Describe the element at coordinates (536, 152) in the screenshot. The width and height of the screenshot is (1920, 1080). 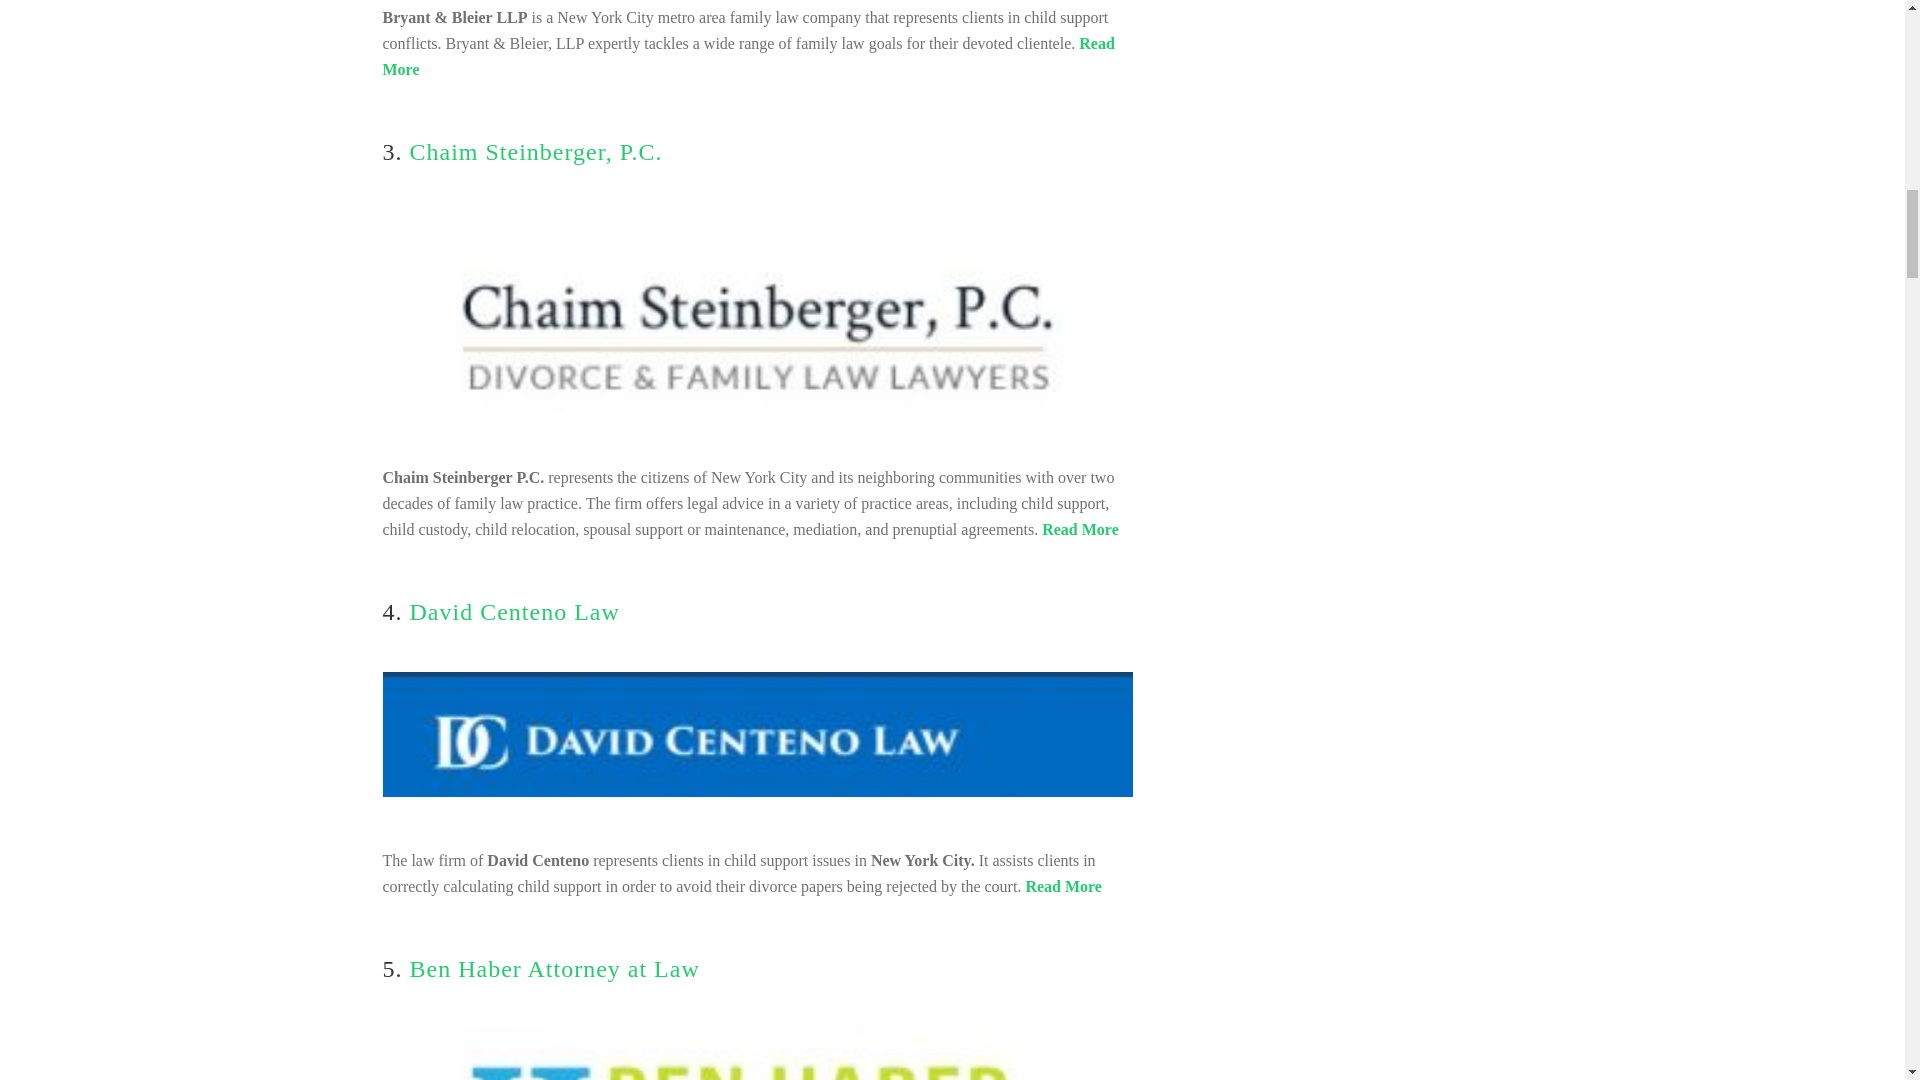
I see `Chaim Steinberger, P.C.` at that location.